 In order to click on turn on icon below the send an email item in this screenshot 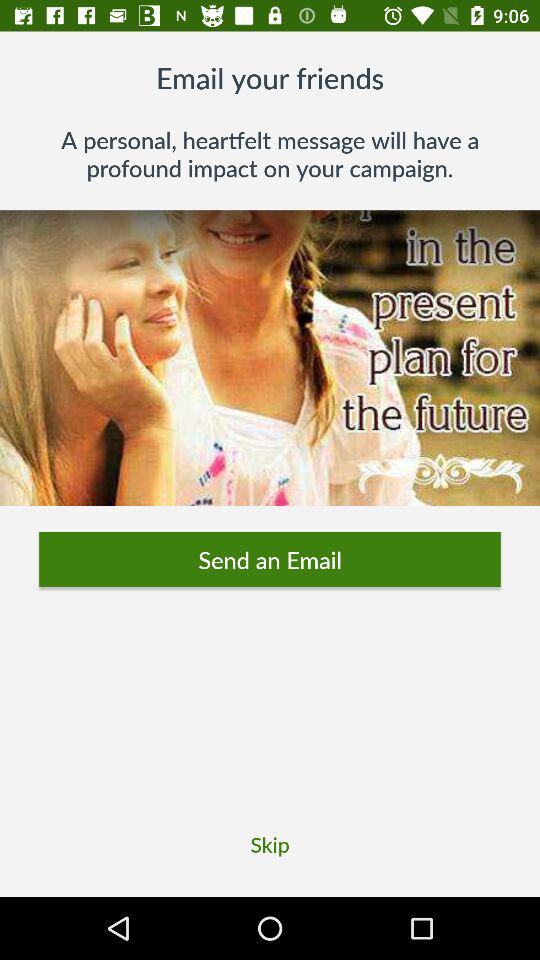, I will do `click(270, 844)`.